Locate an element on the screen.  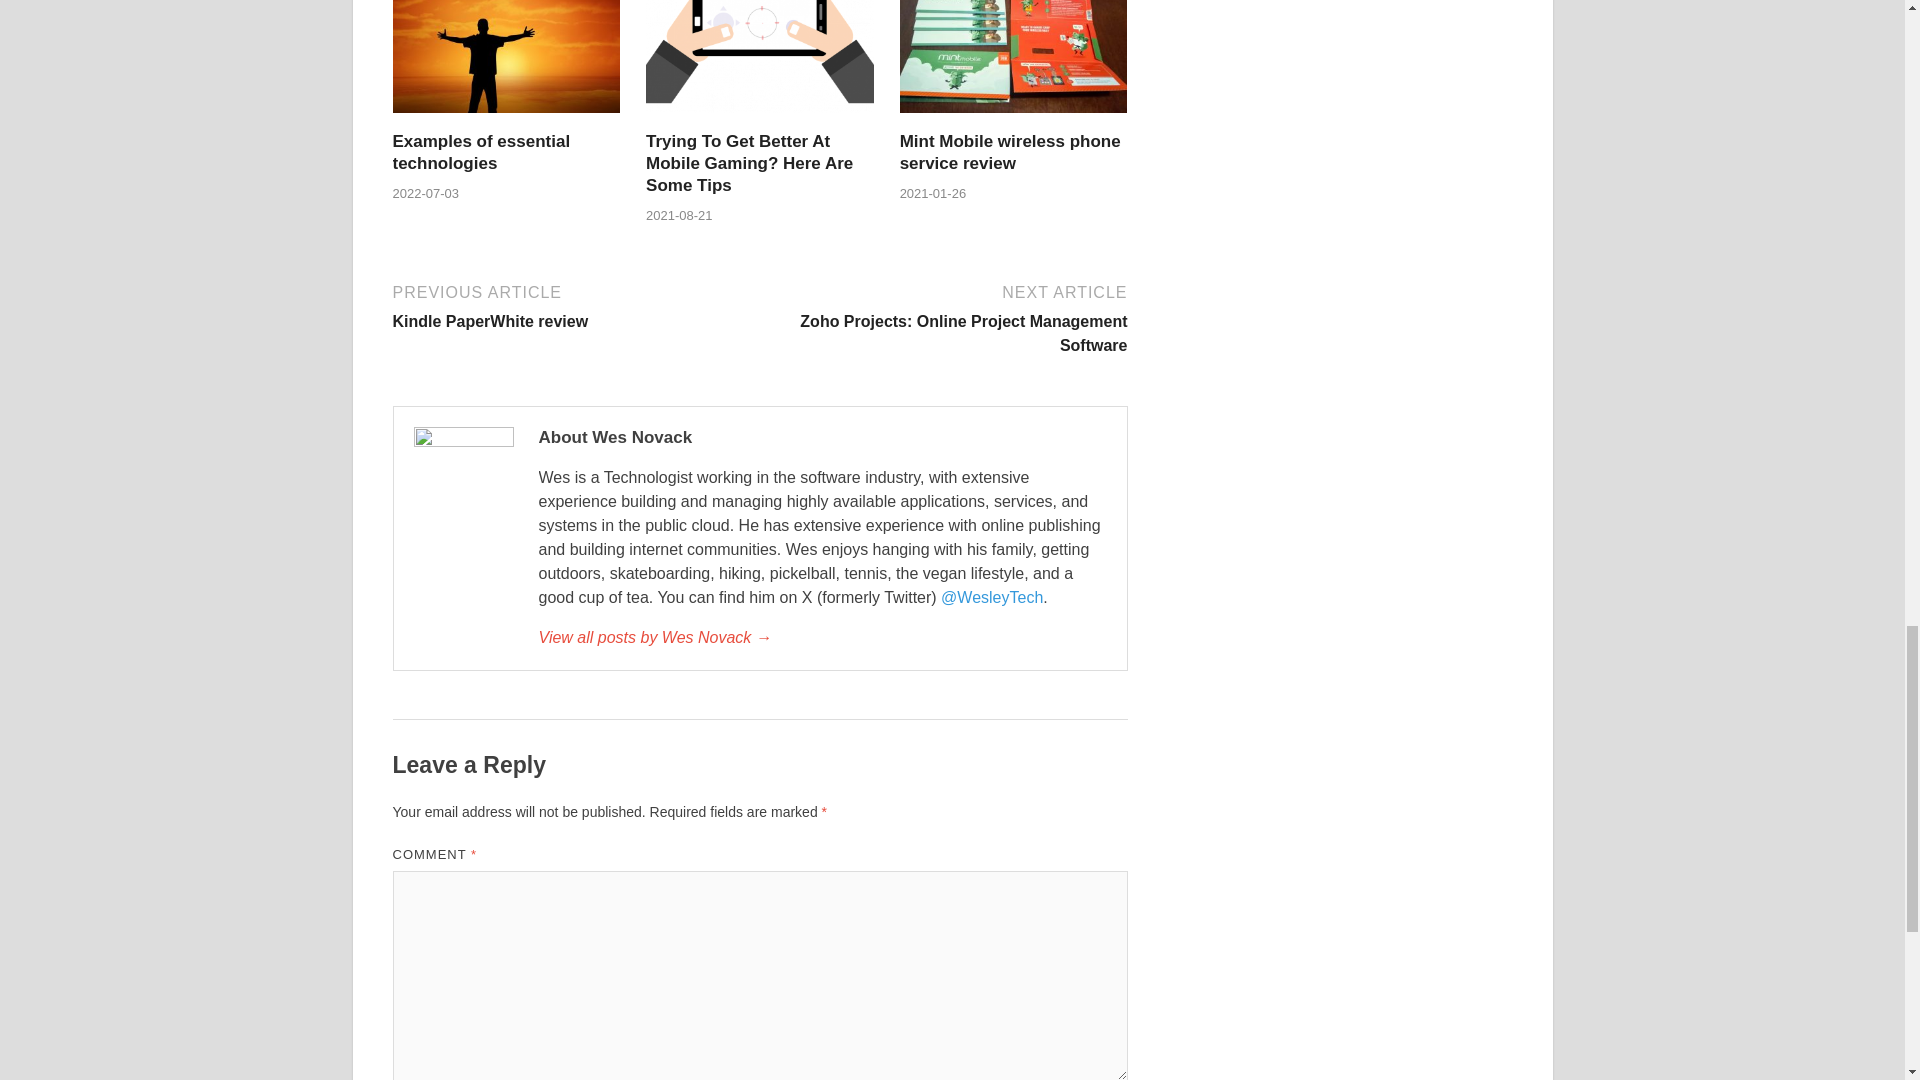
Trying To Get Better At Mobile Gaming? Here Are Some Tips is located at coordinates (759, 118).